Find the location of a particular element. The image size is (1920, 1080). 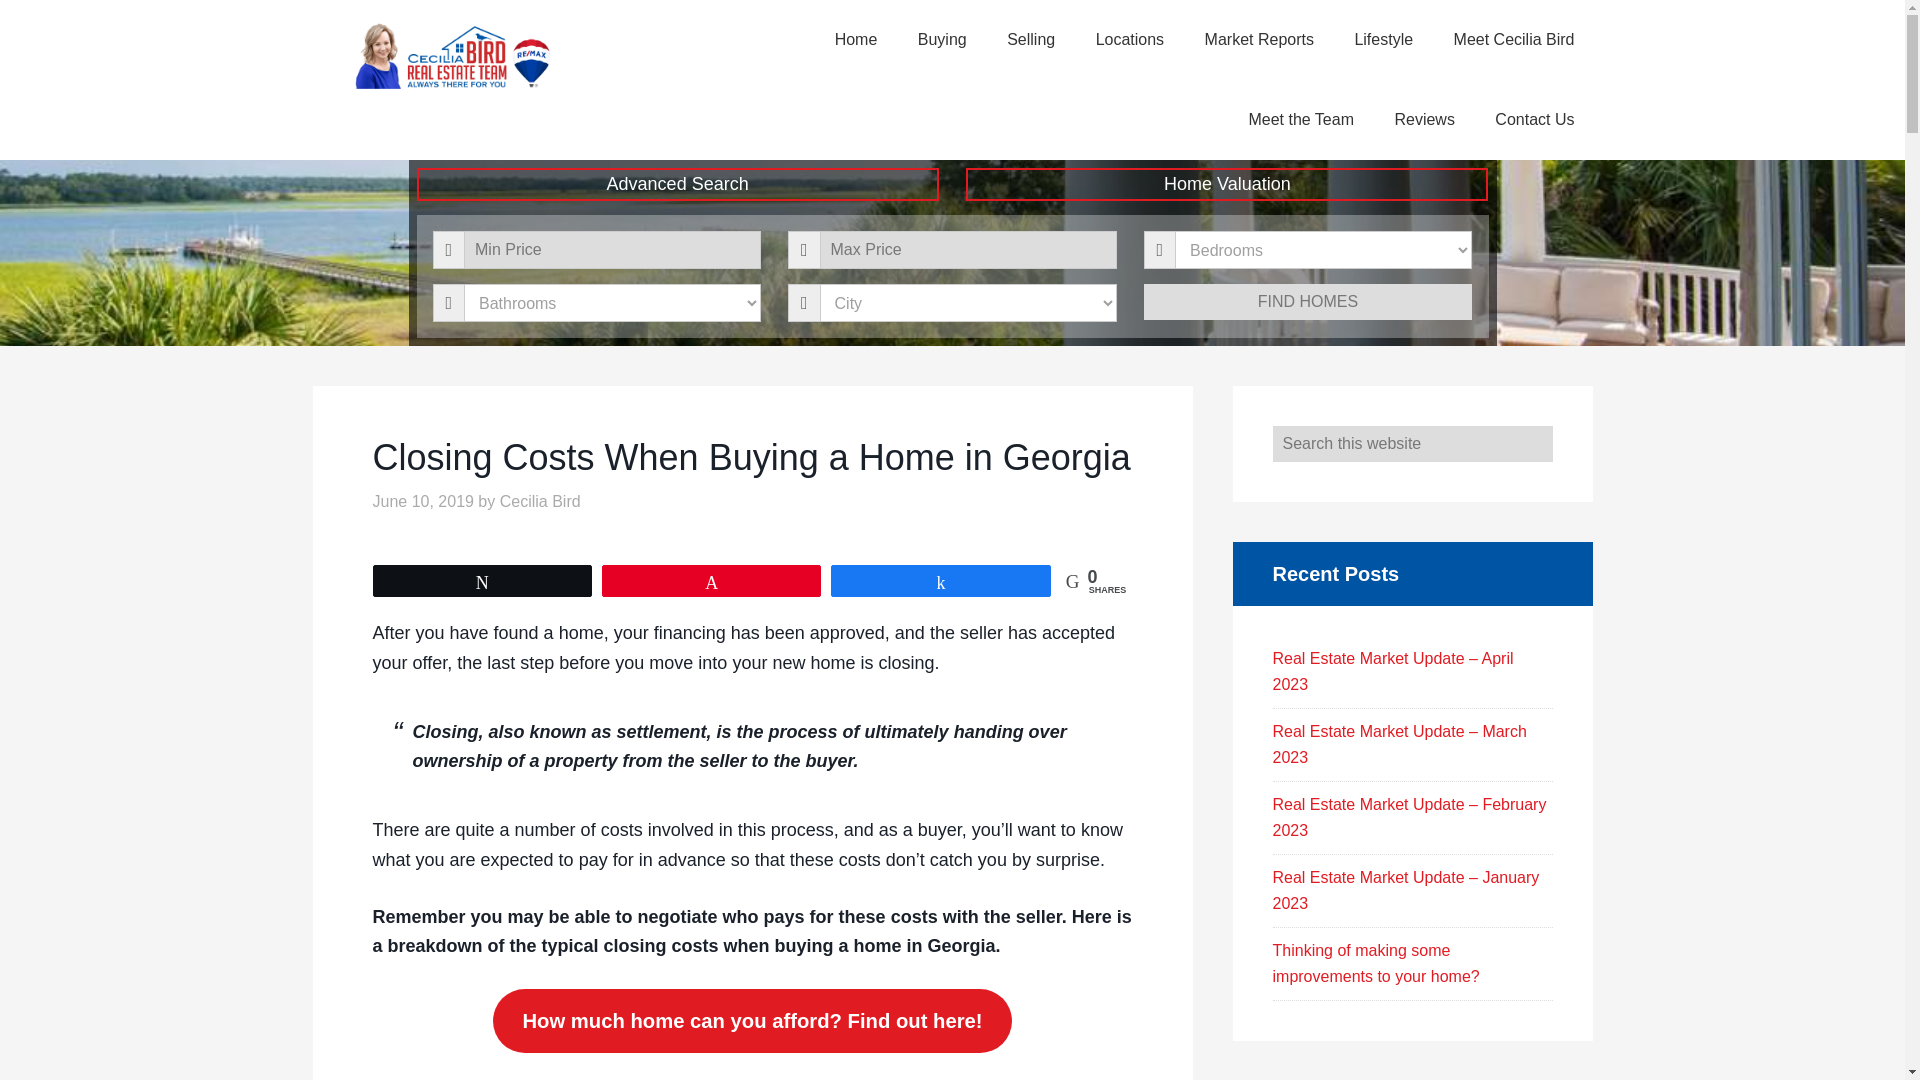

Cecilia Bird is located at coordinates (540, 500).